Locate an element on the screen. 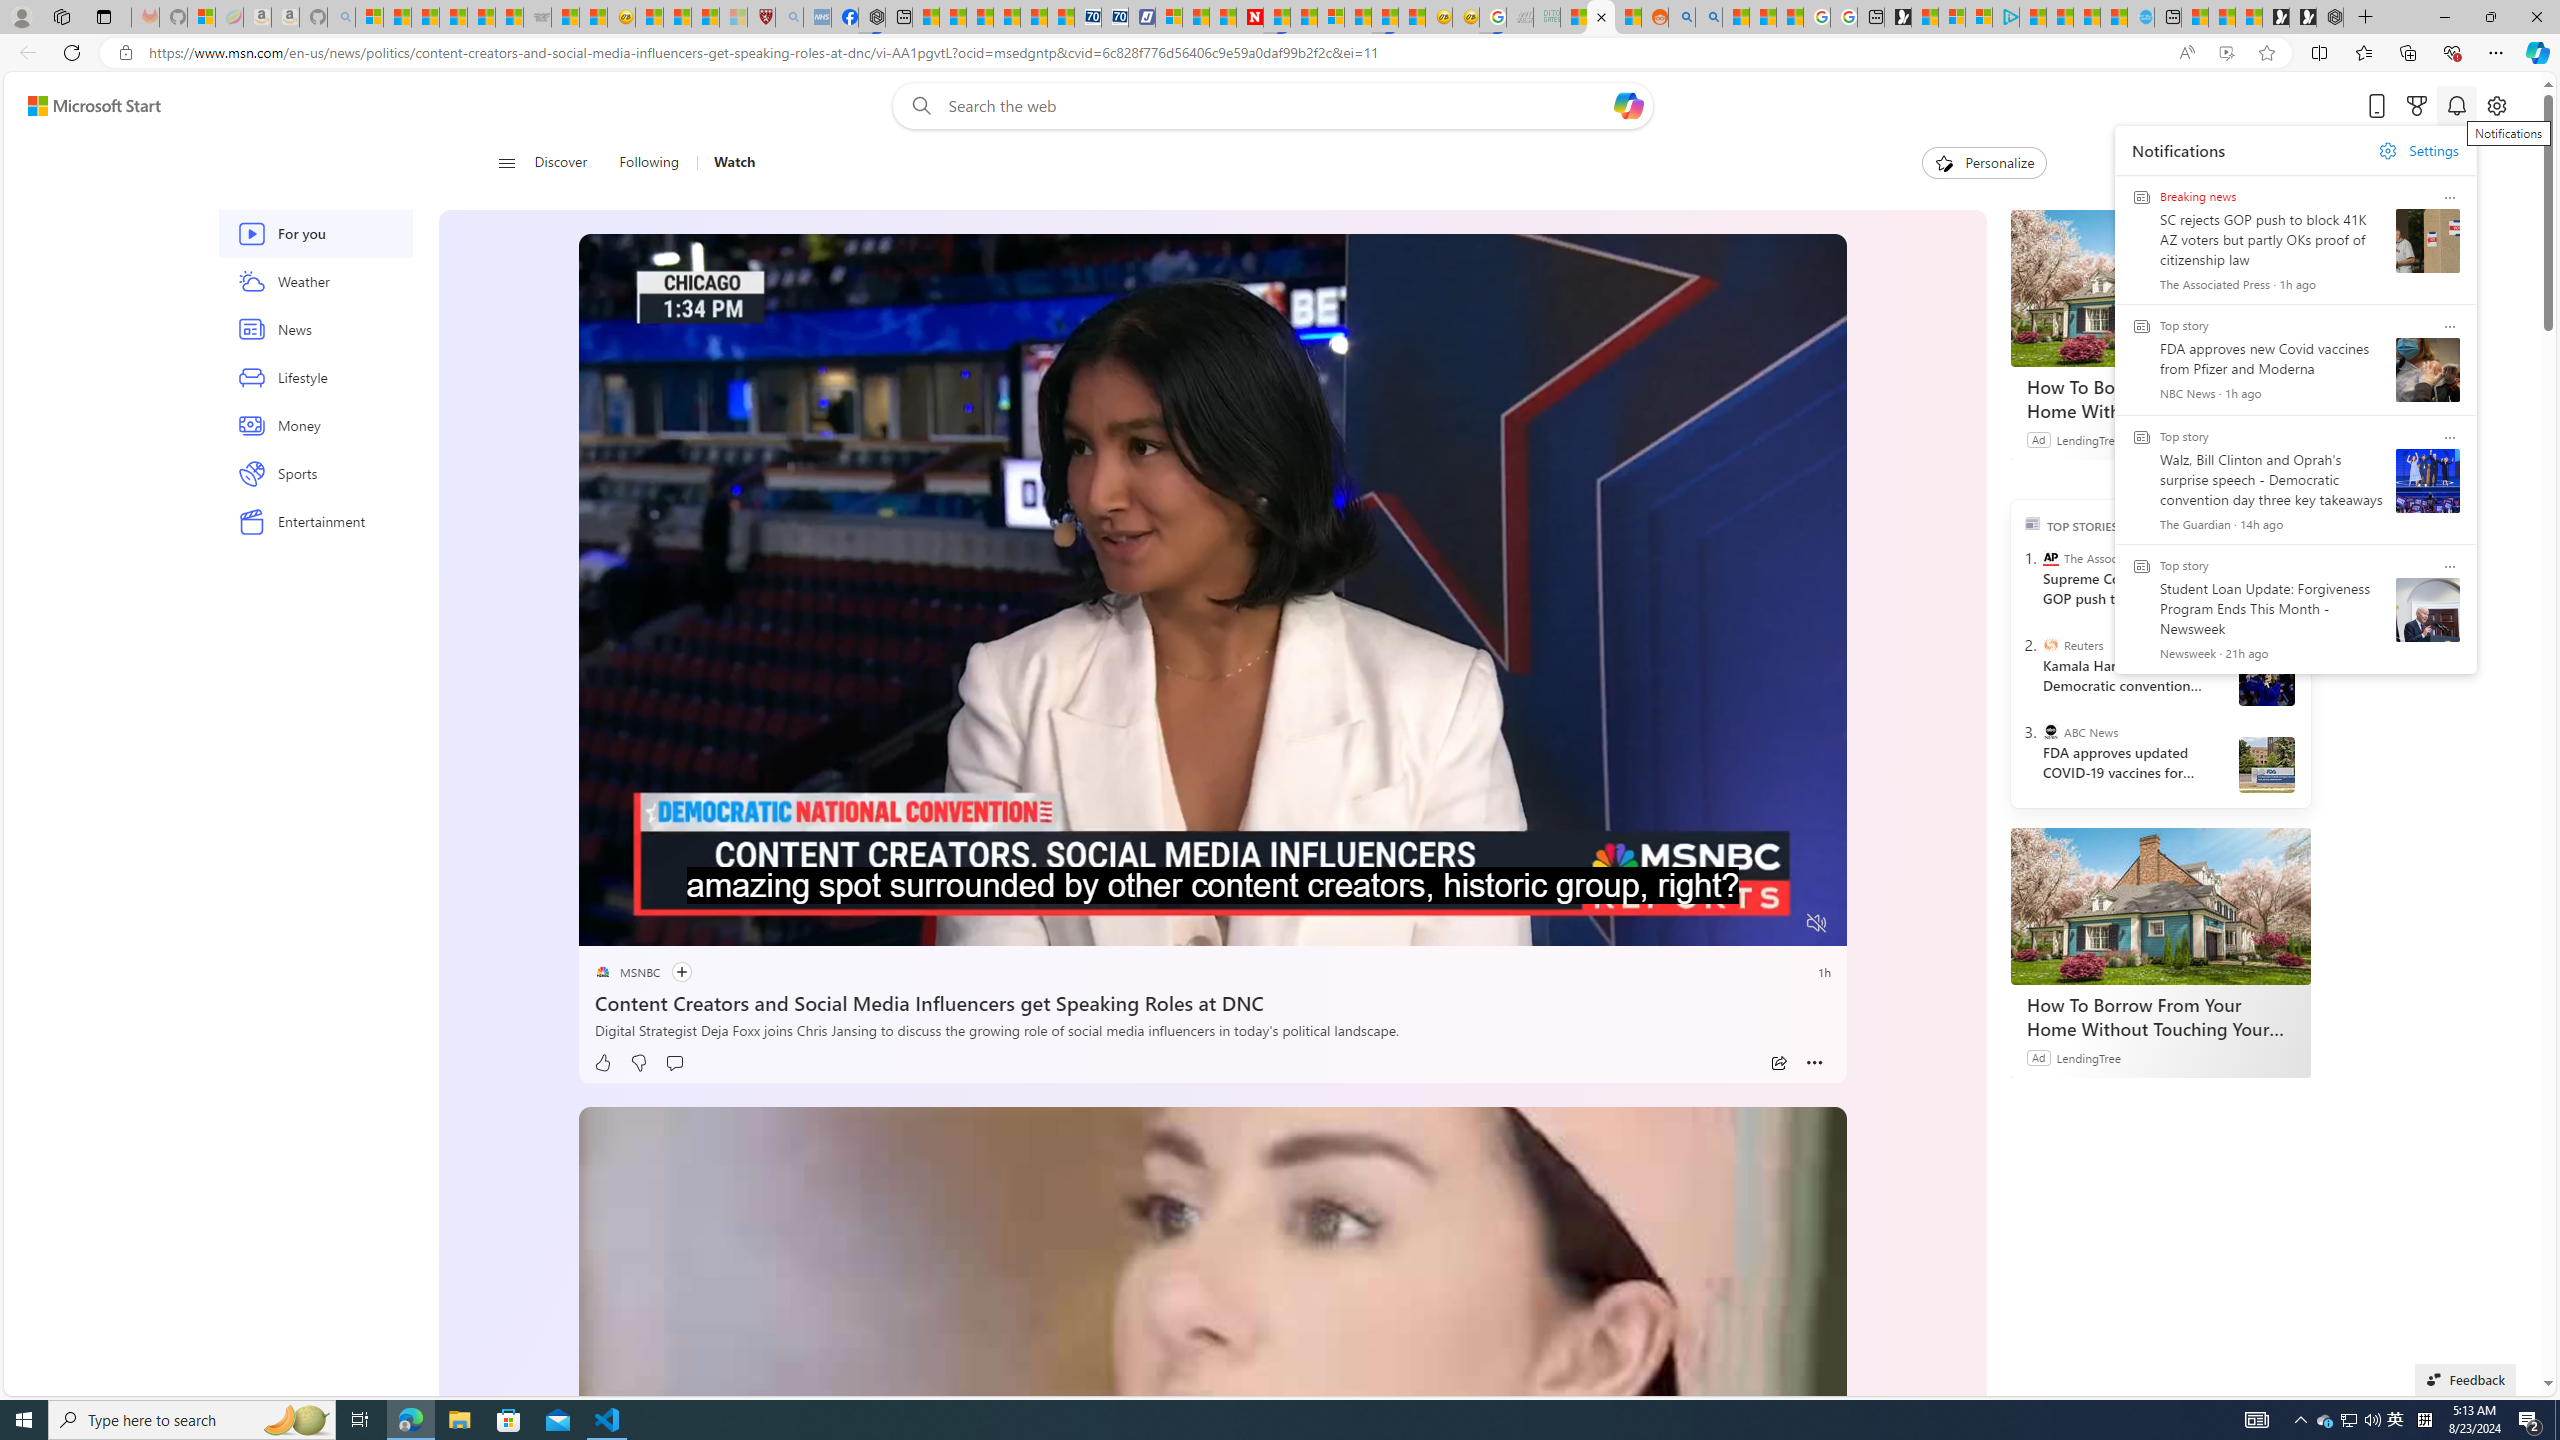  Stocks - MSN is located at coordinates (509, 17).